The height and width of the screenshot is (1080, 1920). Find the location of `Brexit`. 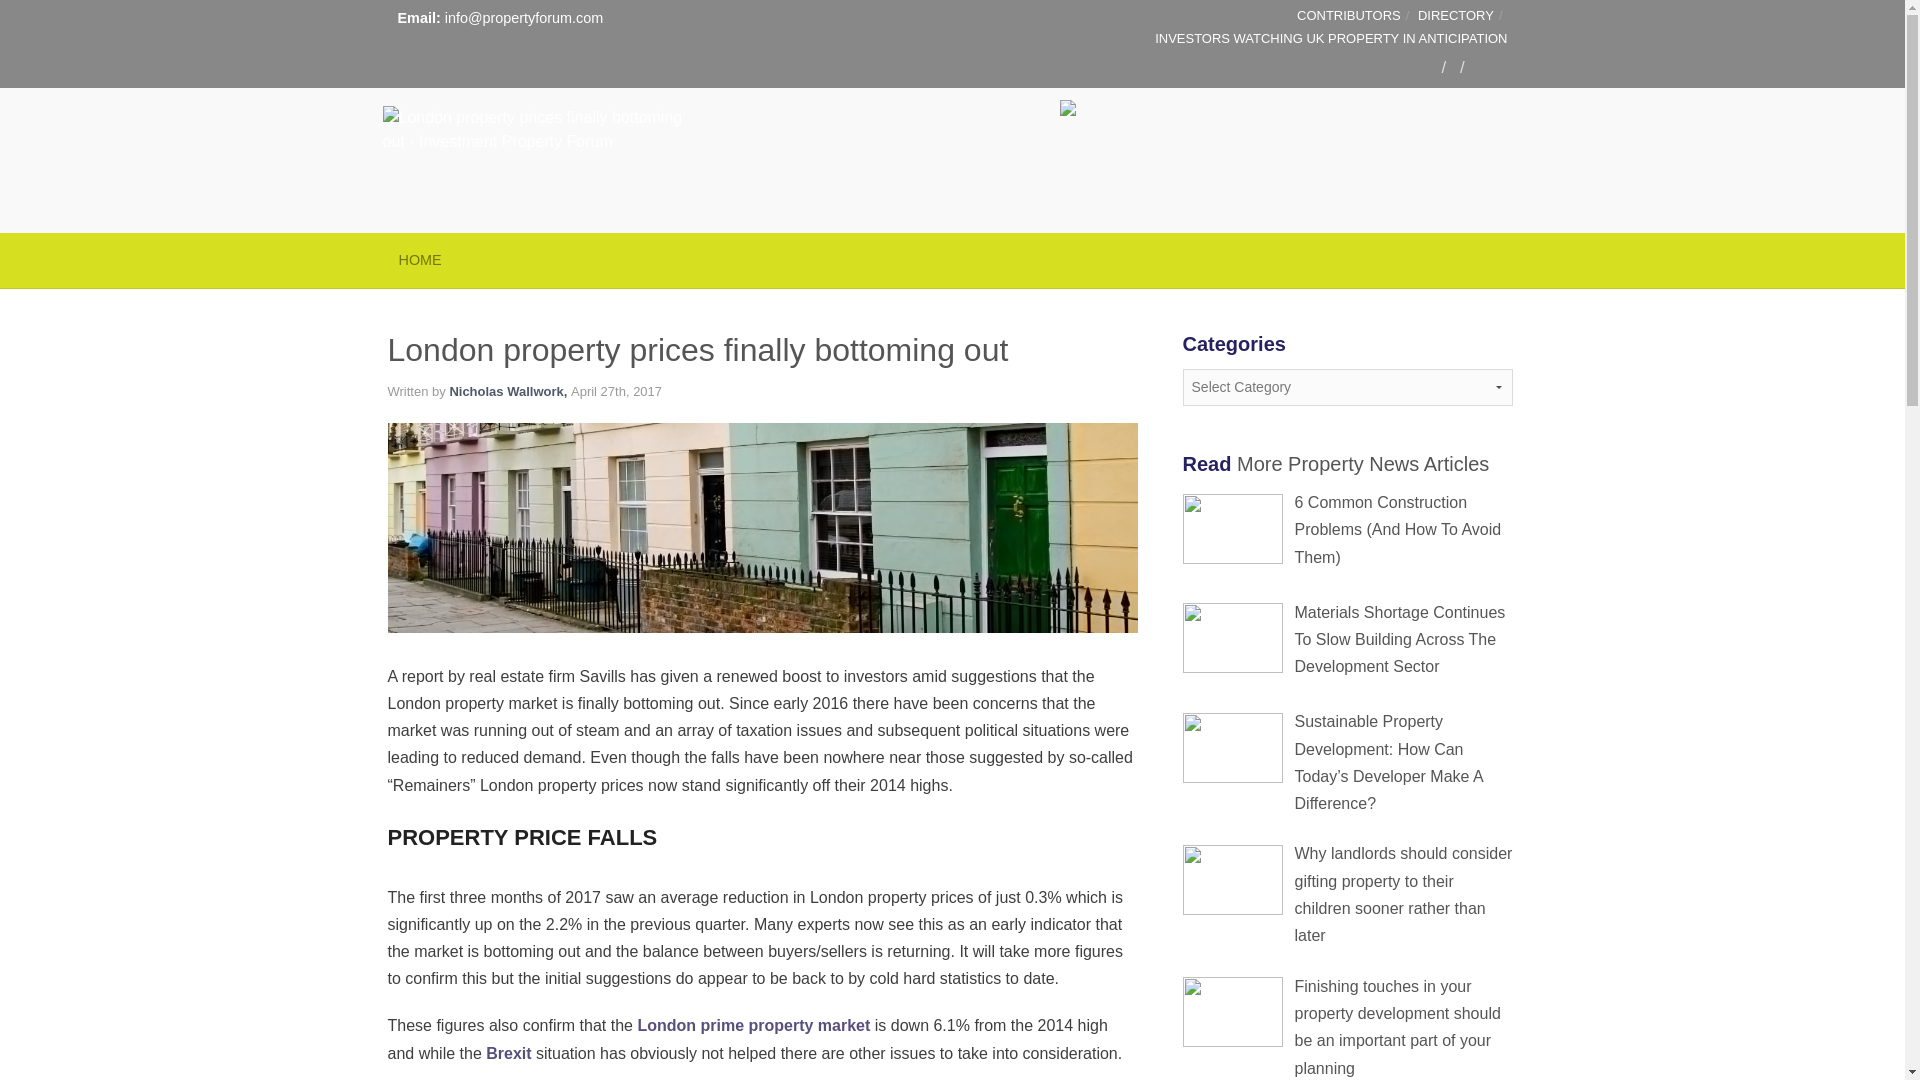

Brexit is located at coordinates (508, 1053).